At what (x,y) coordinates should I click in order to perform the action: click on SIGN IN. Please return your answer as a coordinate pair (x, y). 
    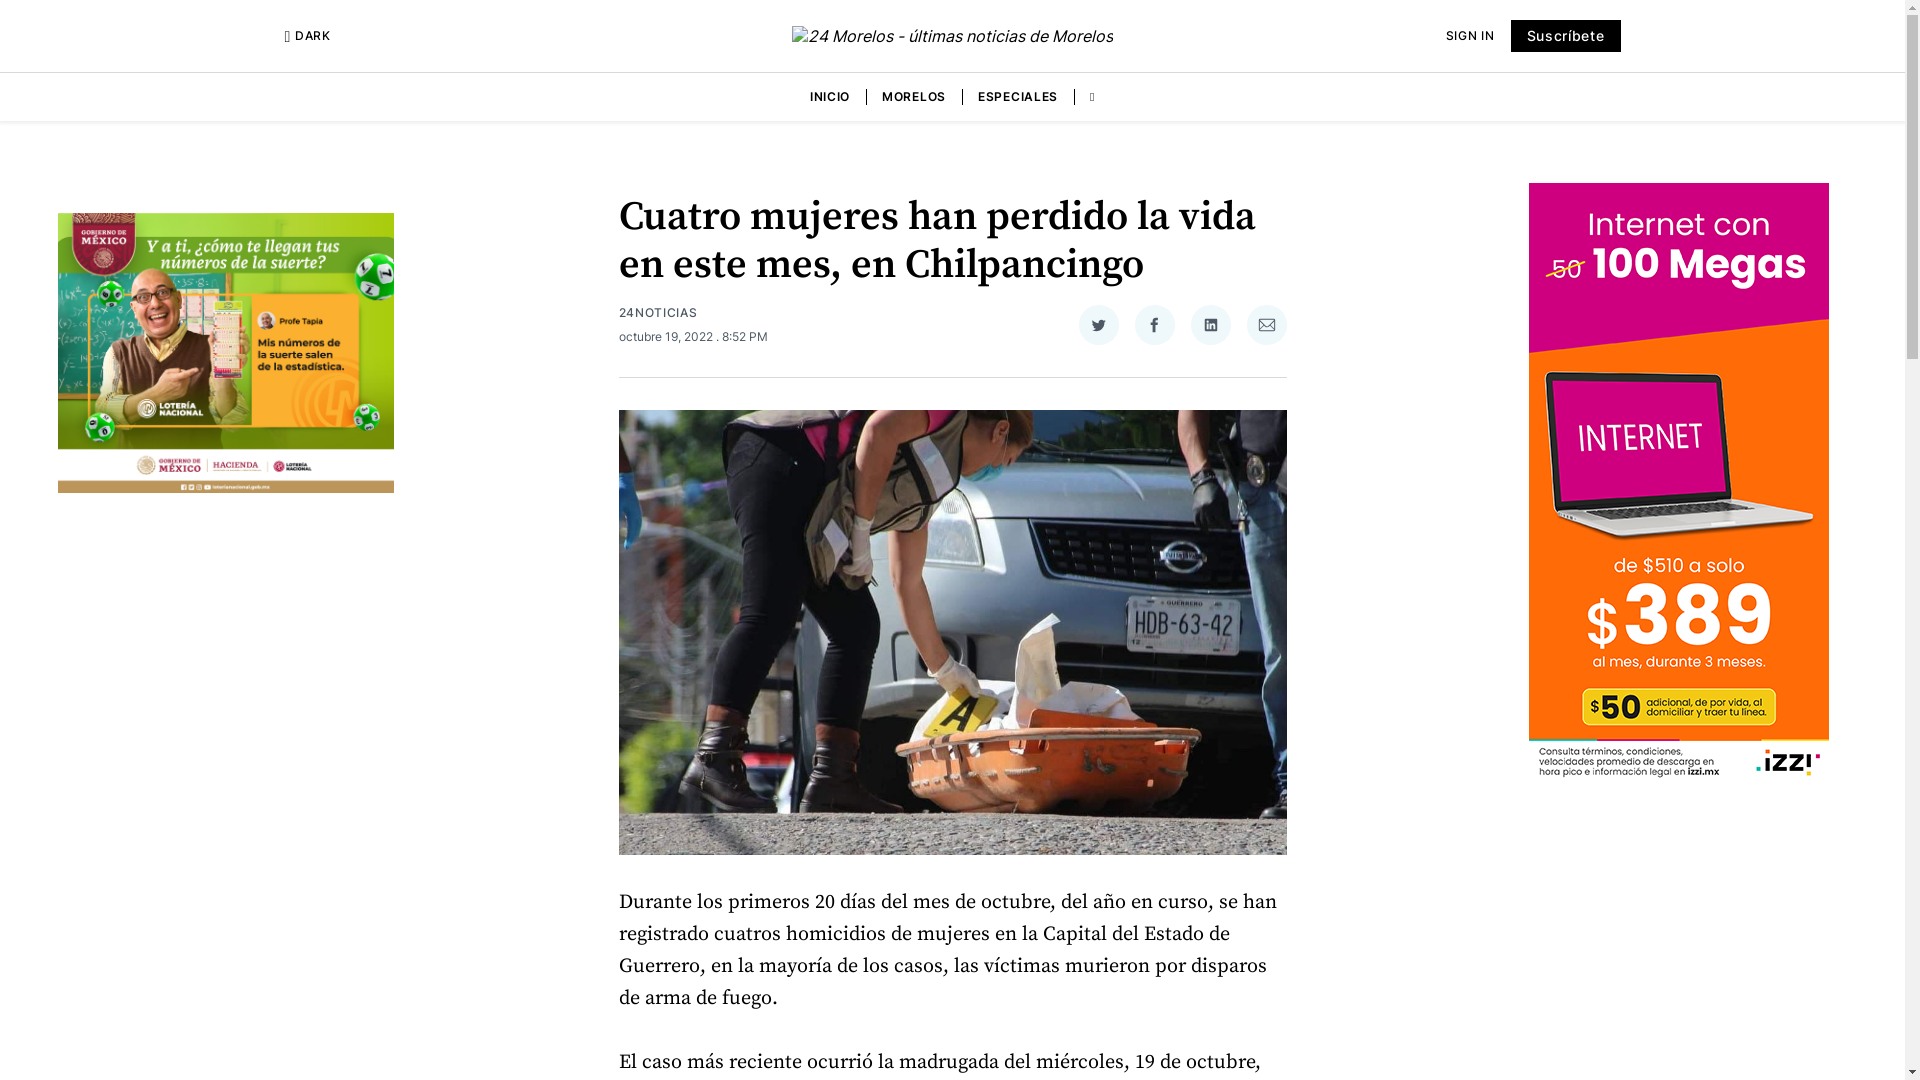
    Looking at the image, I should click on (1470, 36).